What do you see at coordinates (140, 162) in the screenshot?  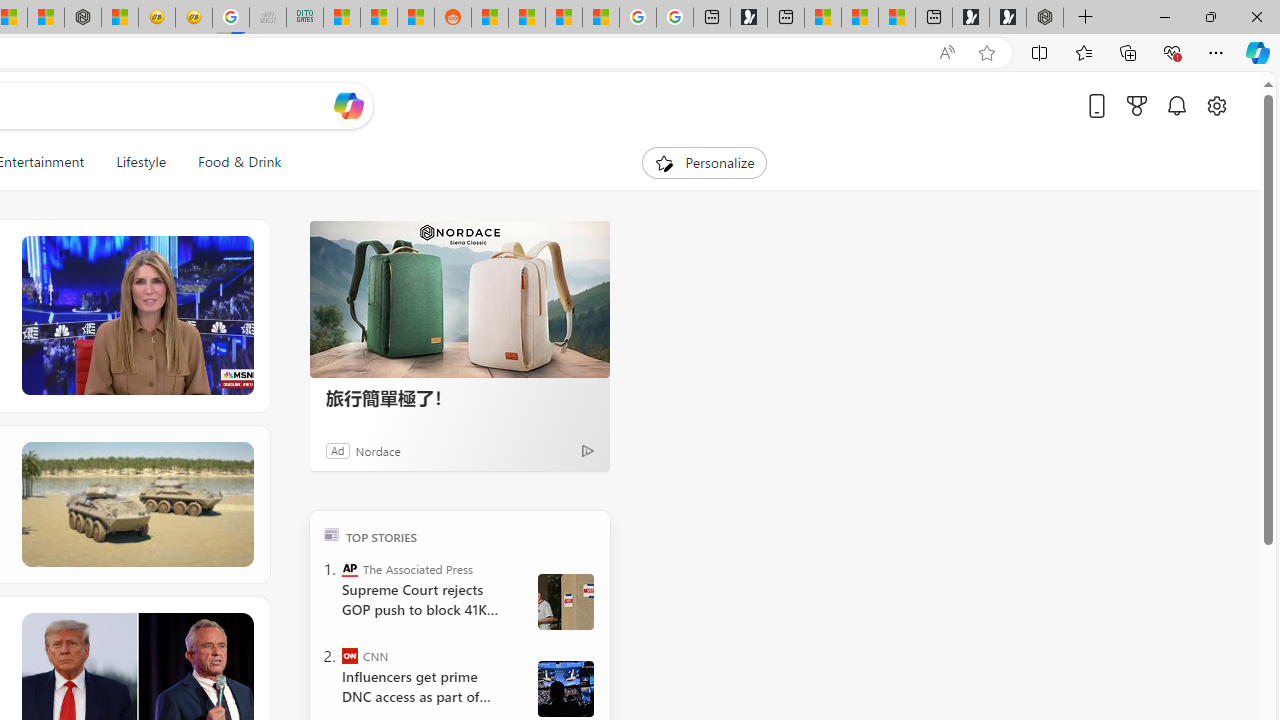 I see `Lifestyle` at bounding box center [140, 162].